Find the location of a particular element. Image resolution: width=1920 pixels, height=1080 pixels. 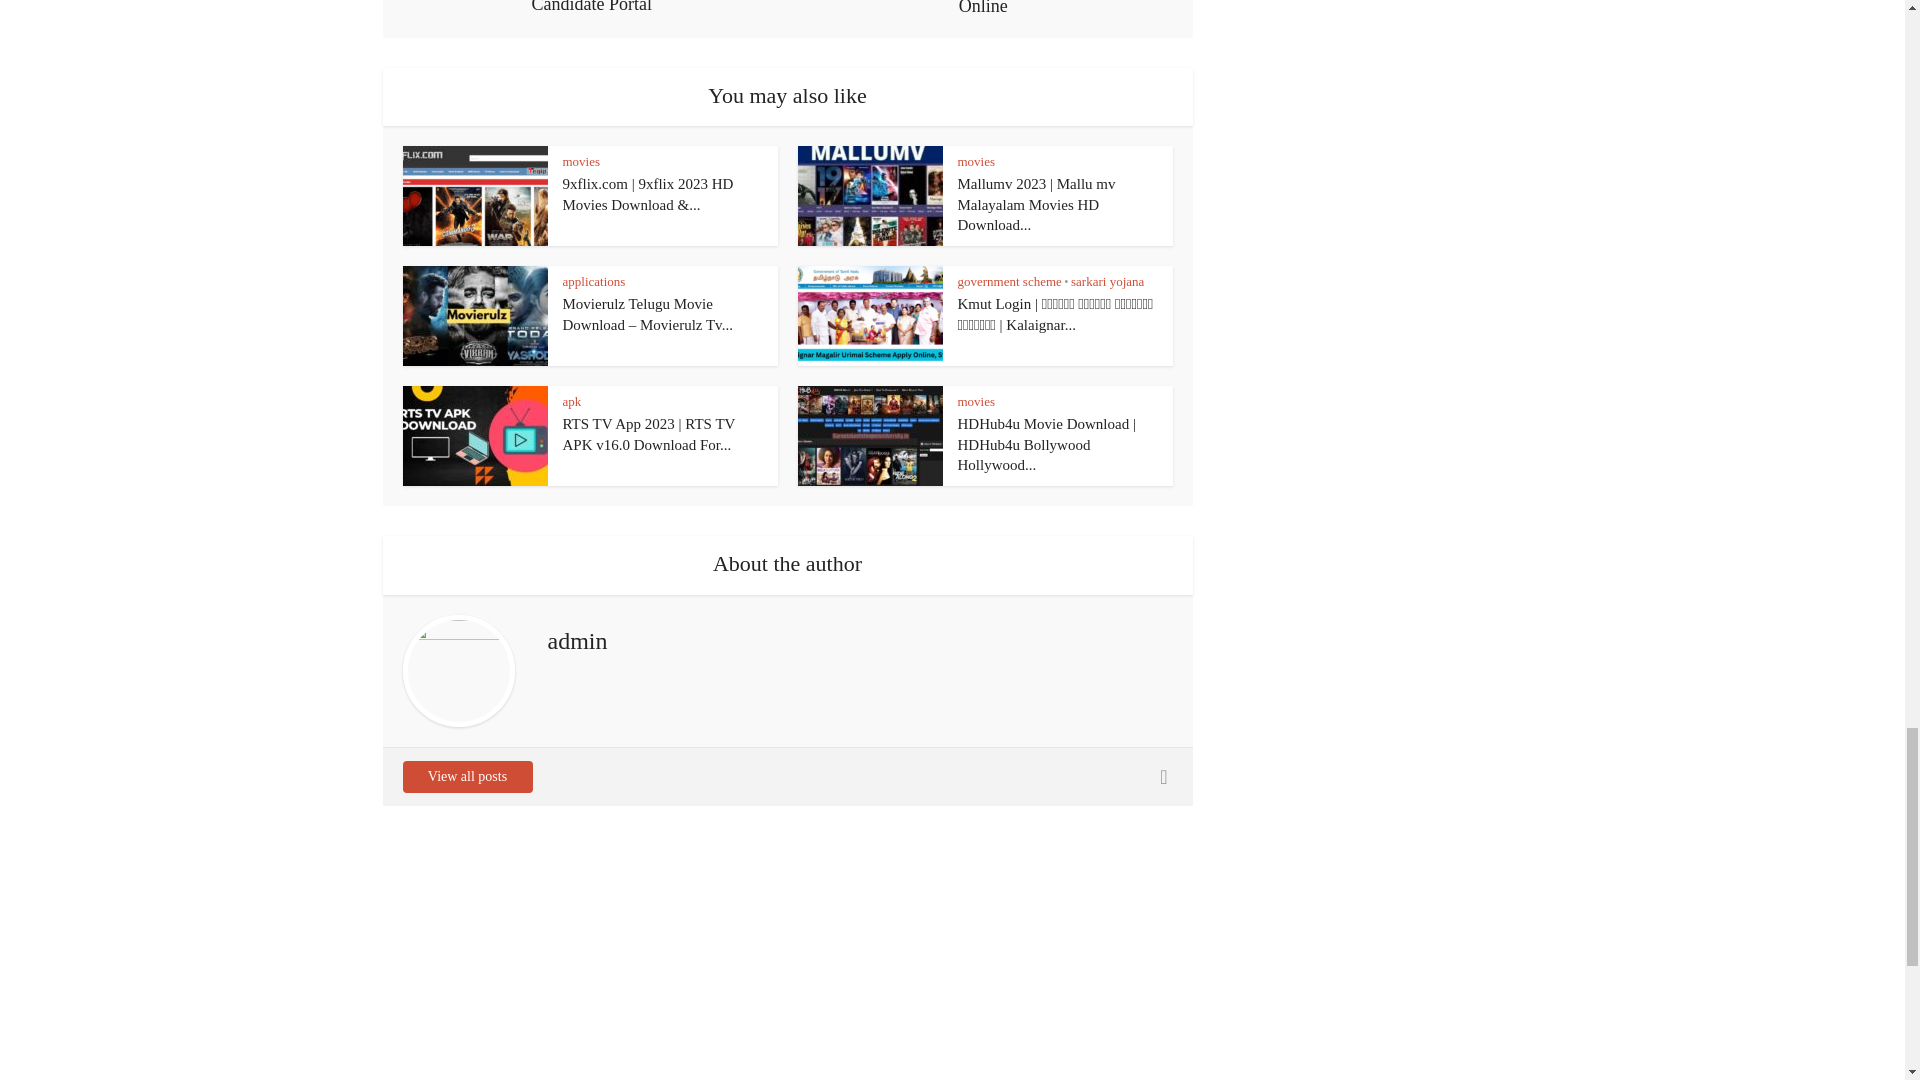

apk is located at coordinates (572, 402).